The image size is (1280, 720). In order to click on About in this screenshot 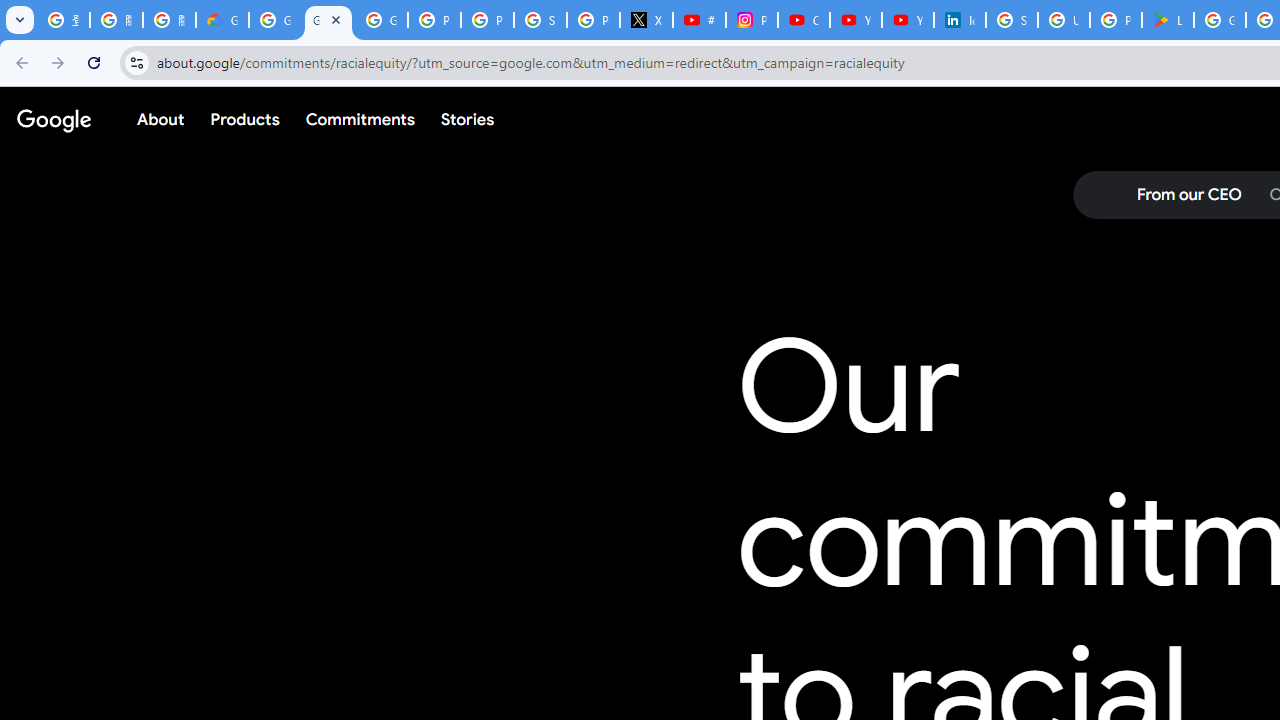, I will do `click(161, 119)`.